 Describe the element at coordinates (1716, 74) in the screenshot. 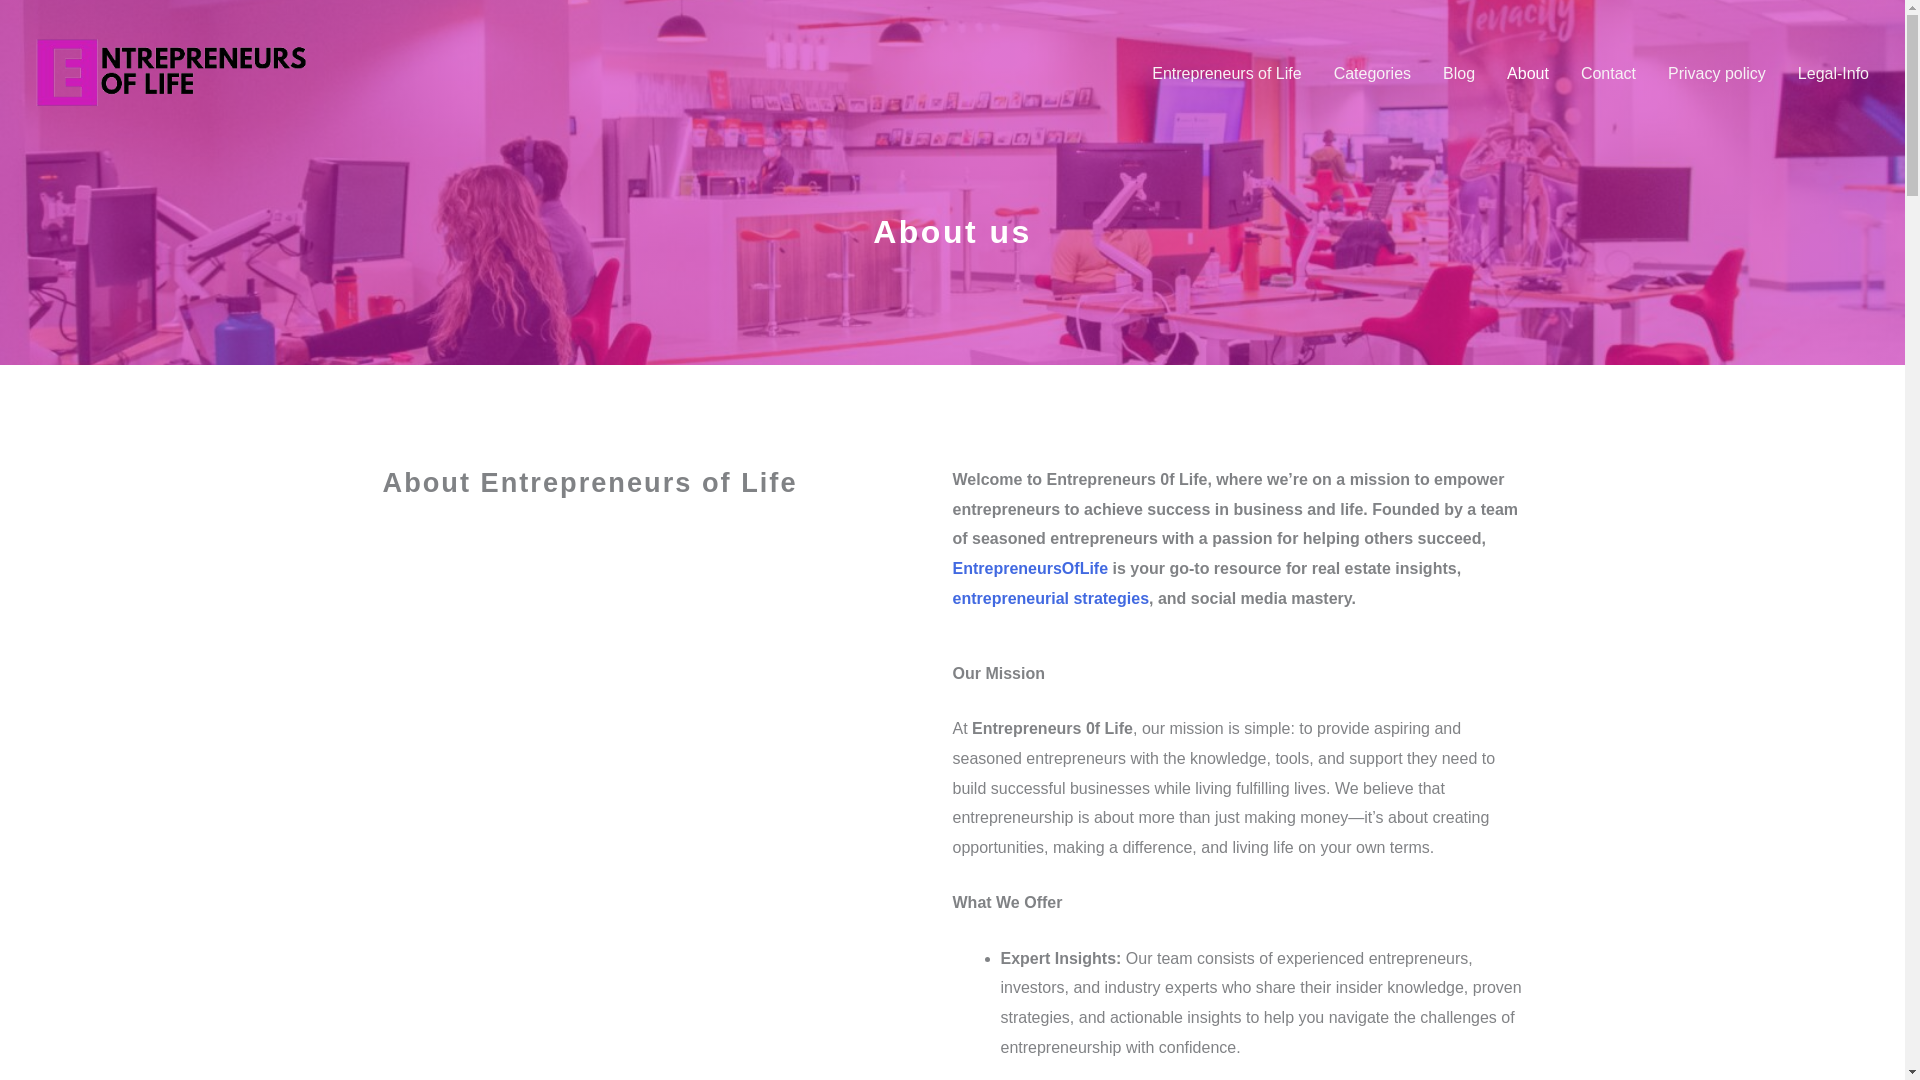

I see `Privacy policy` at that location.